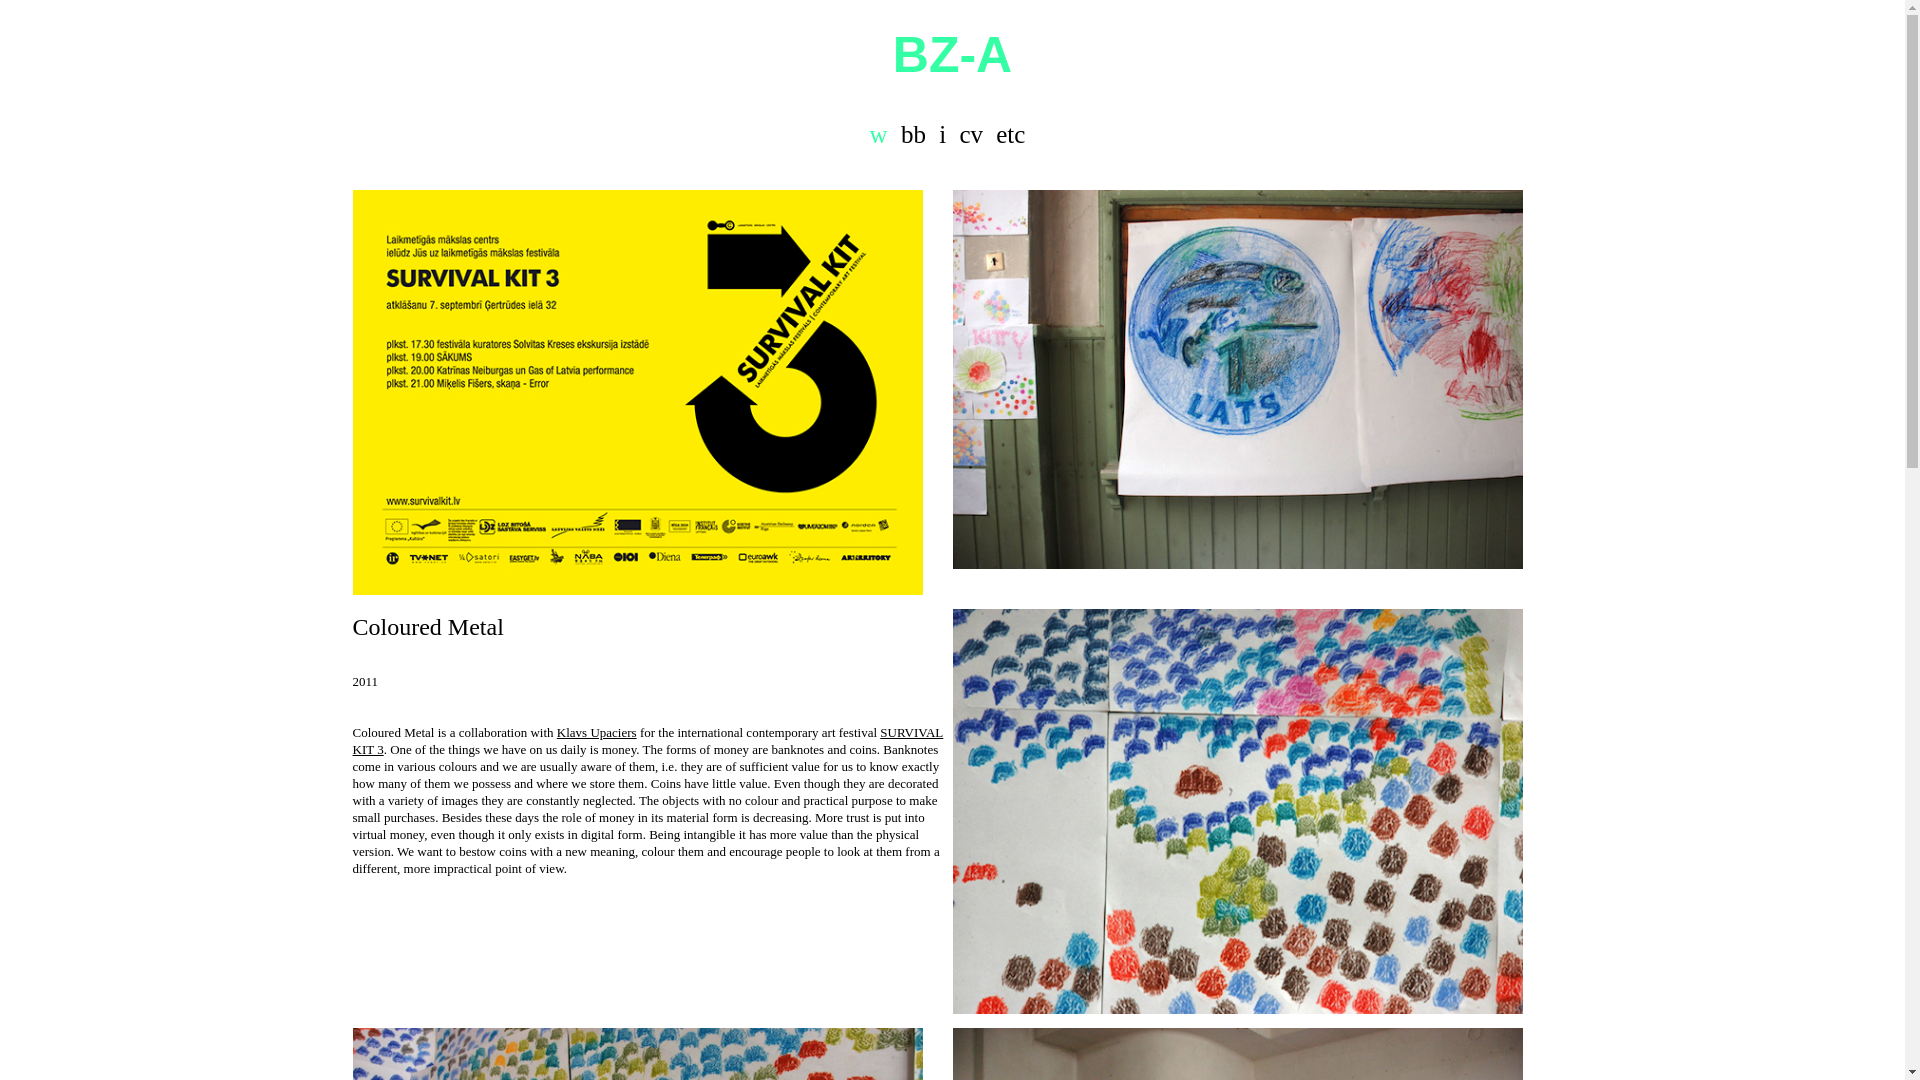 Image resolution: width=1920 pixels, height=1080 pixels. Describe the element at coordinates (596, 732) in the screenshot. I see `Klavs Upaciers` at that location.